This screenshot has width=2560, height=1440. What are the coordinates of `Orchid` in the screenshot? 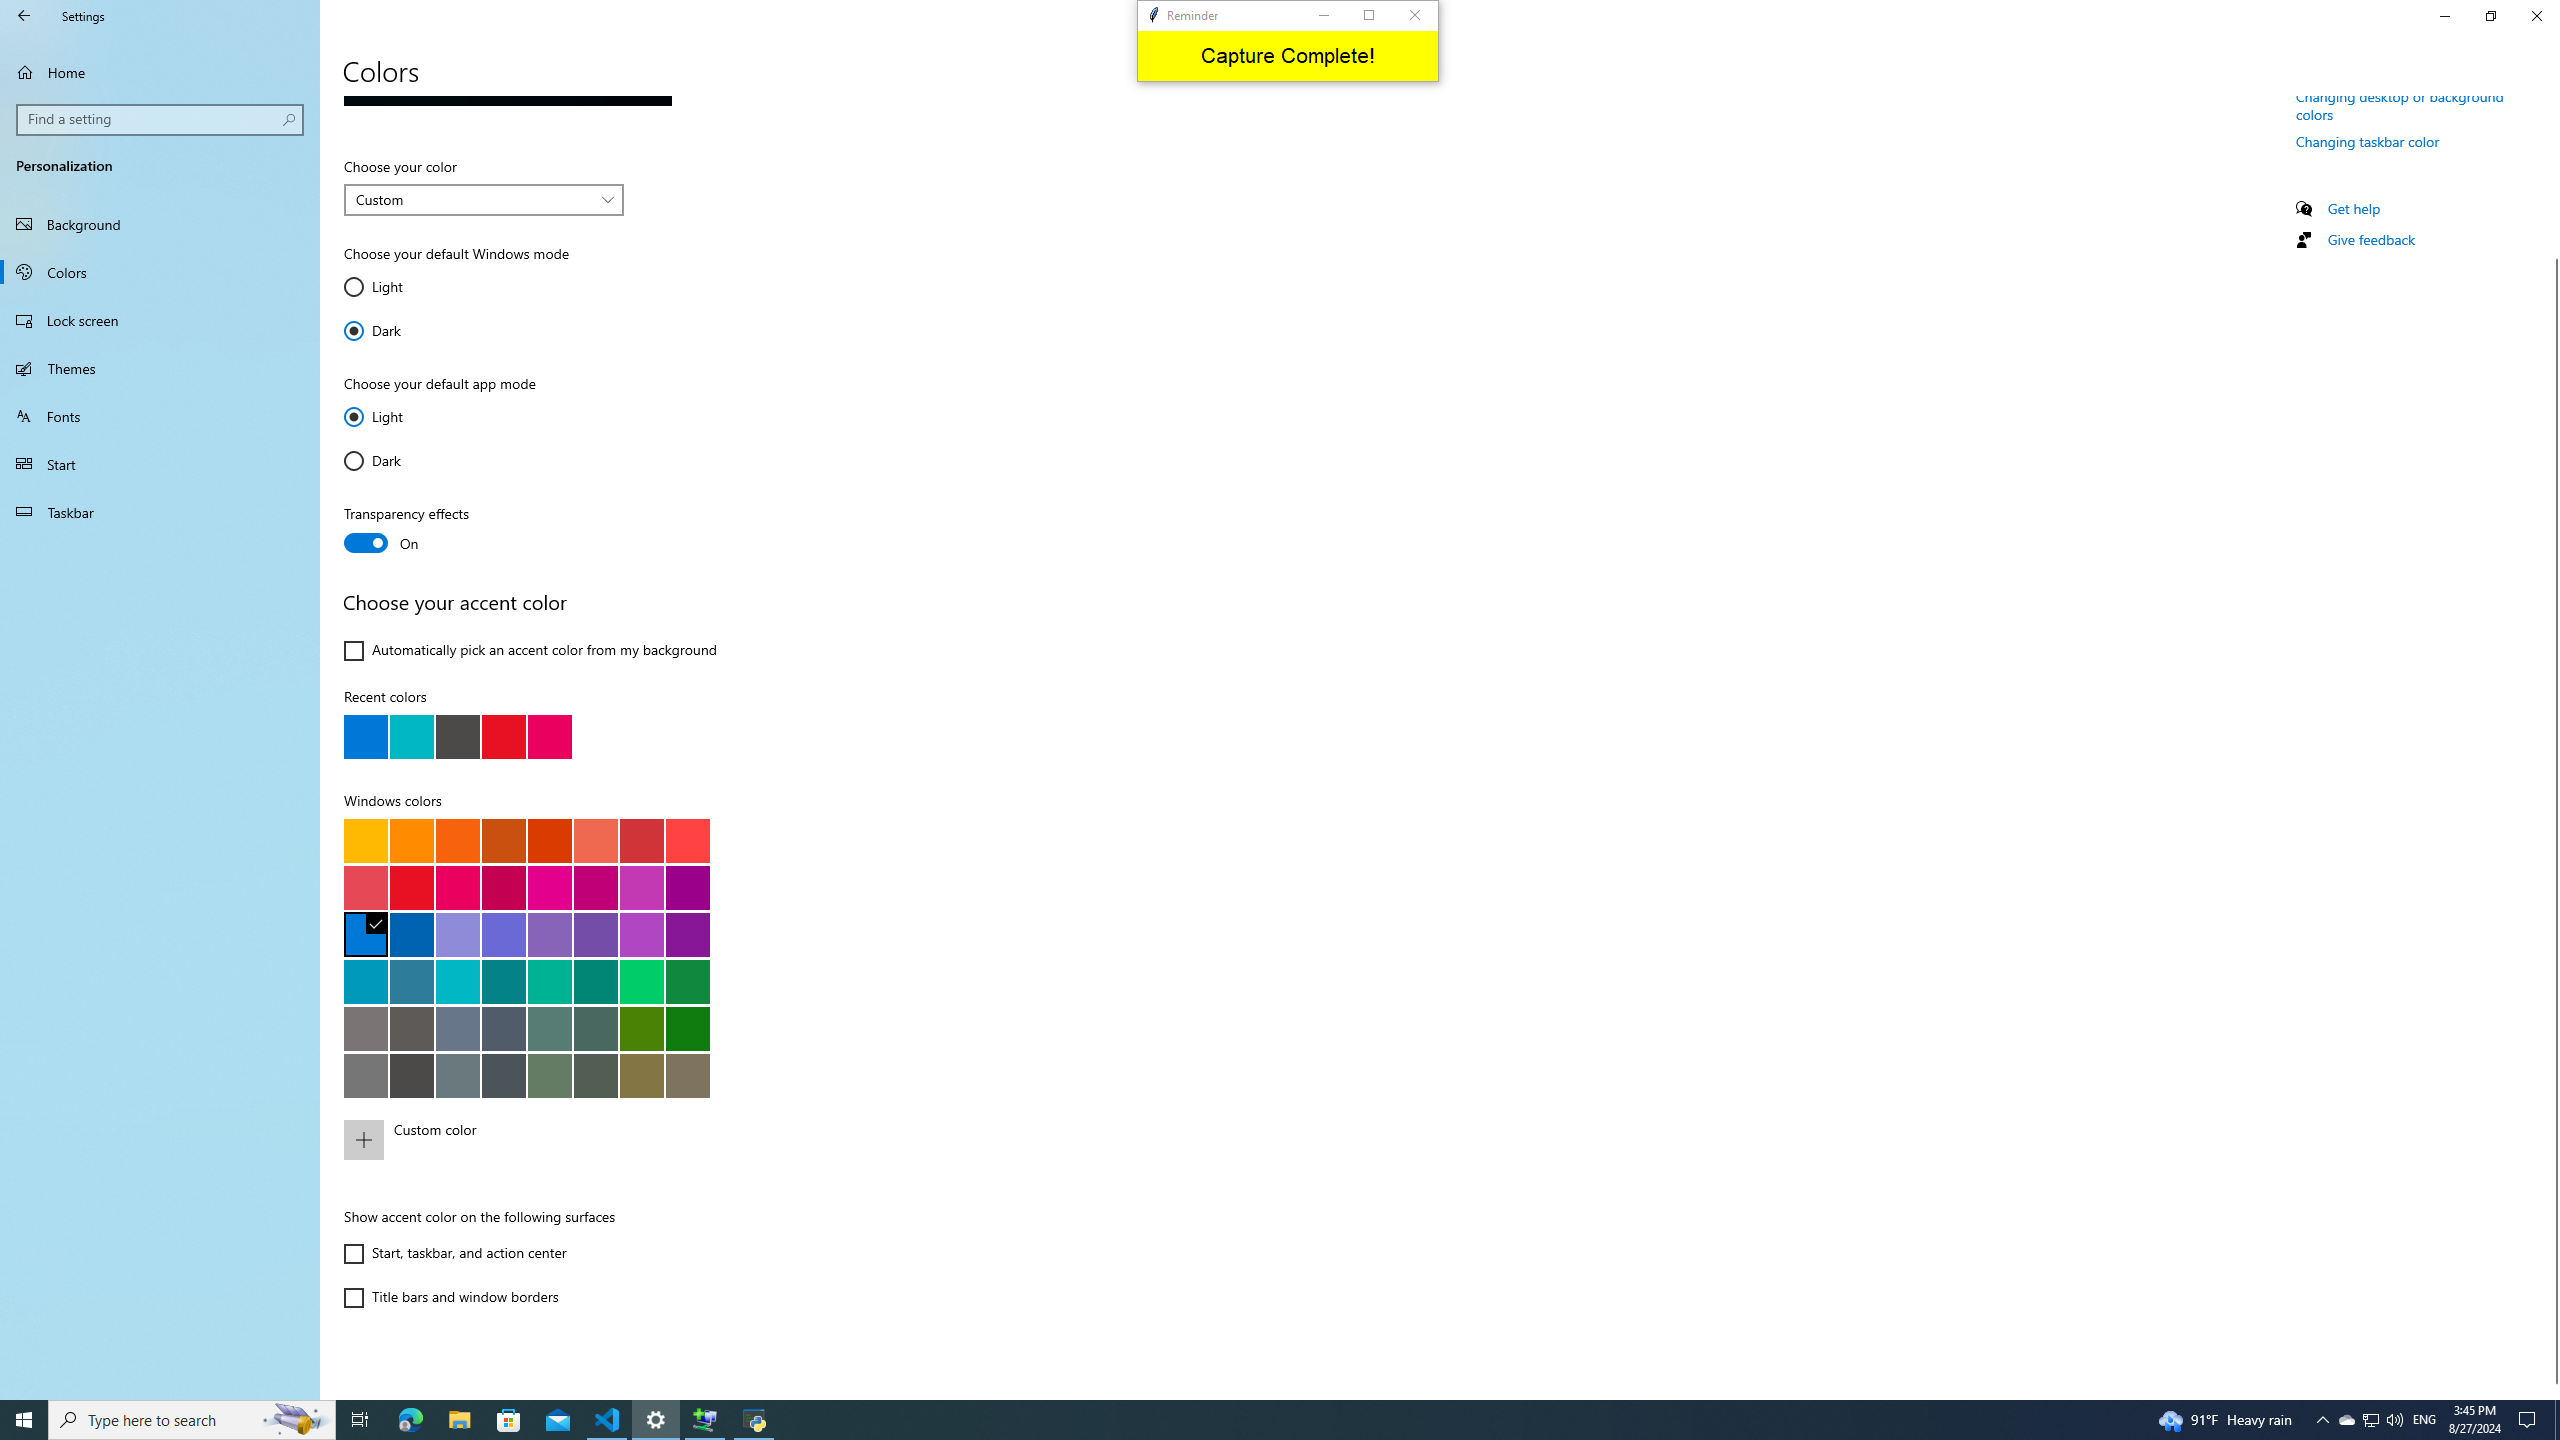 It's located at (687, 888).